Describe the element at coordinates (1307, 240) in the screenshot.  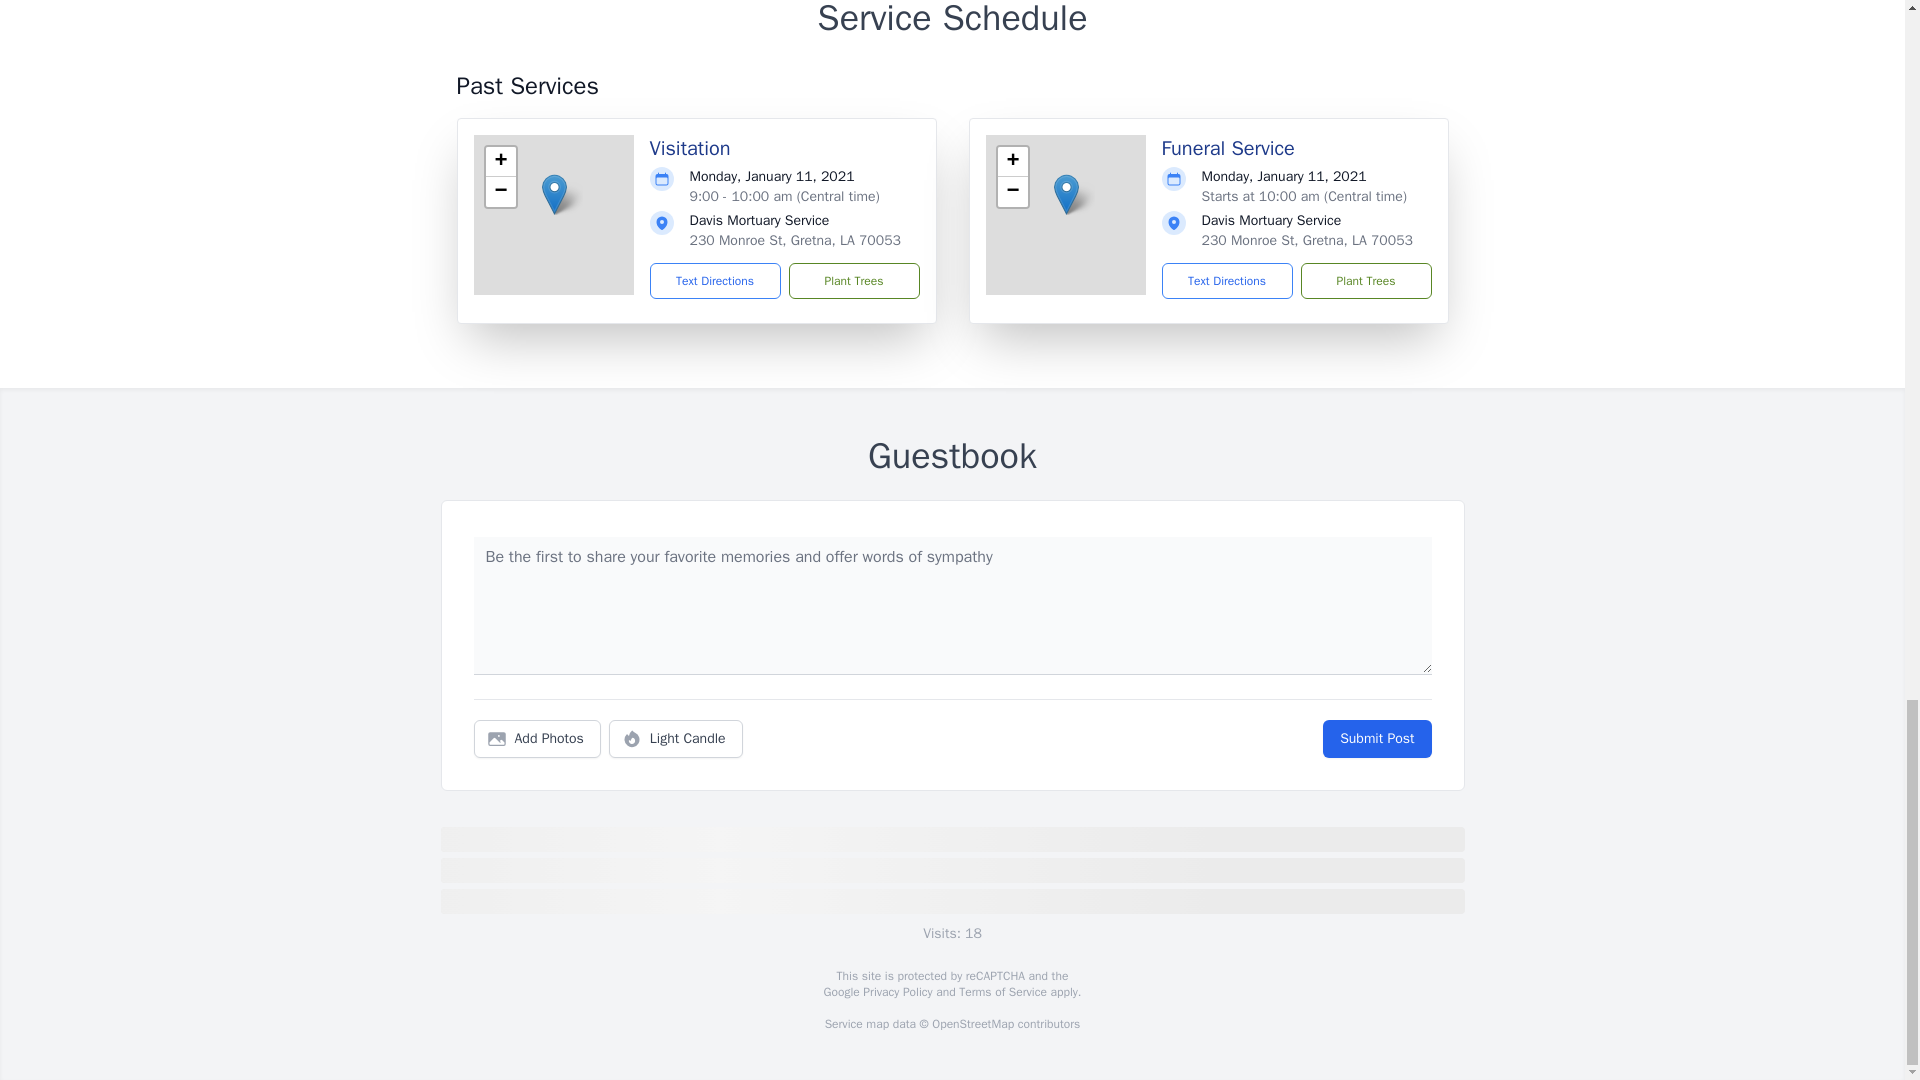
I see `230 Monroe St, Gretna, LA 70053` at that location.